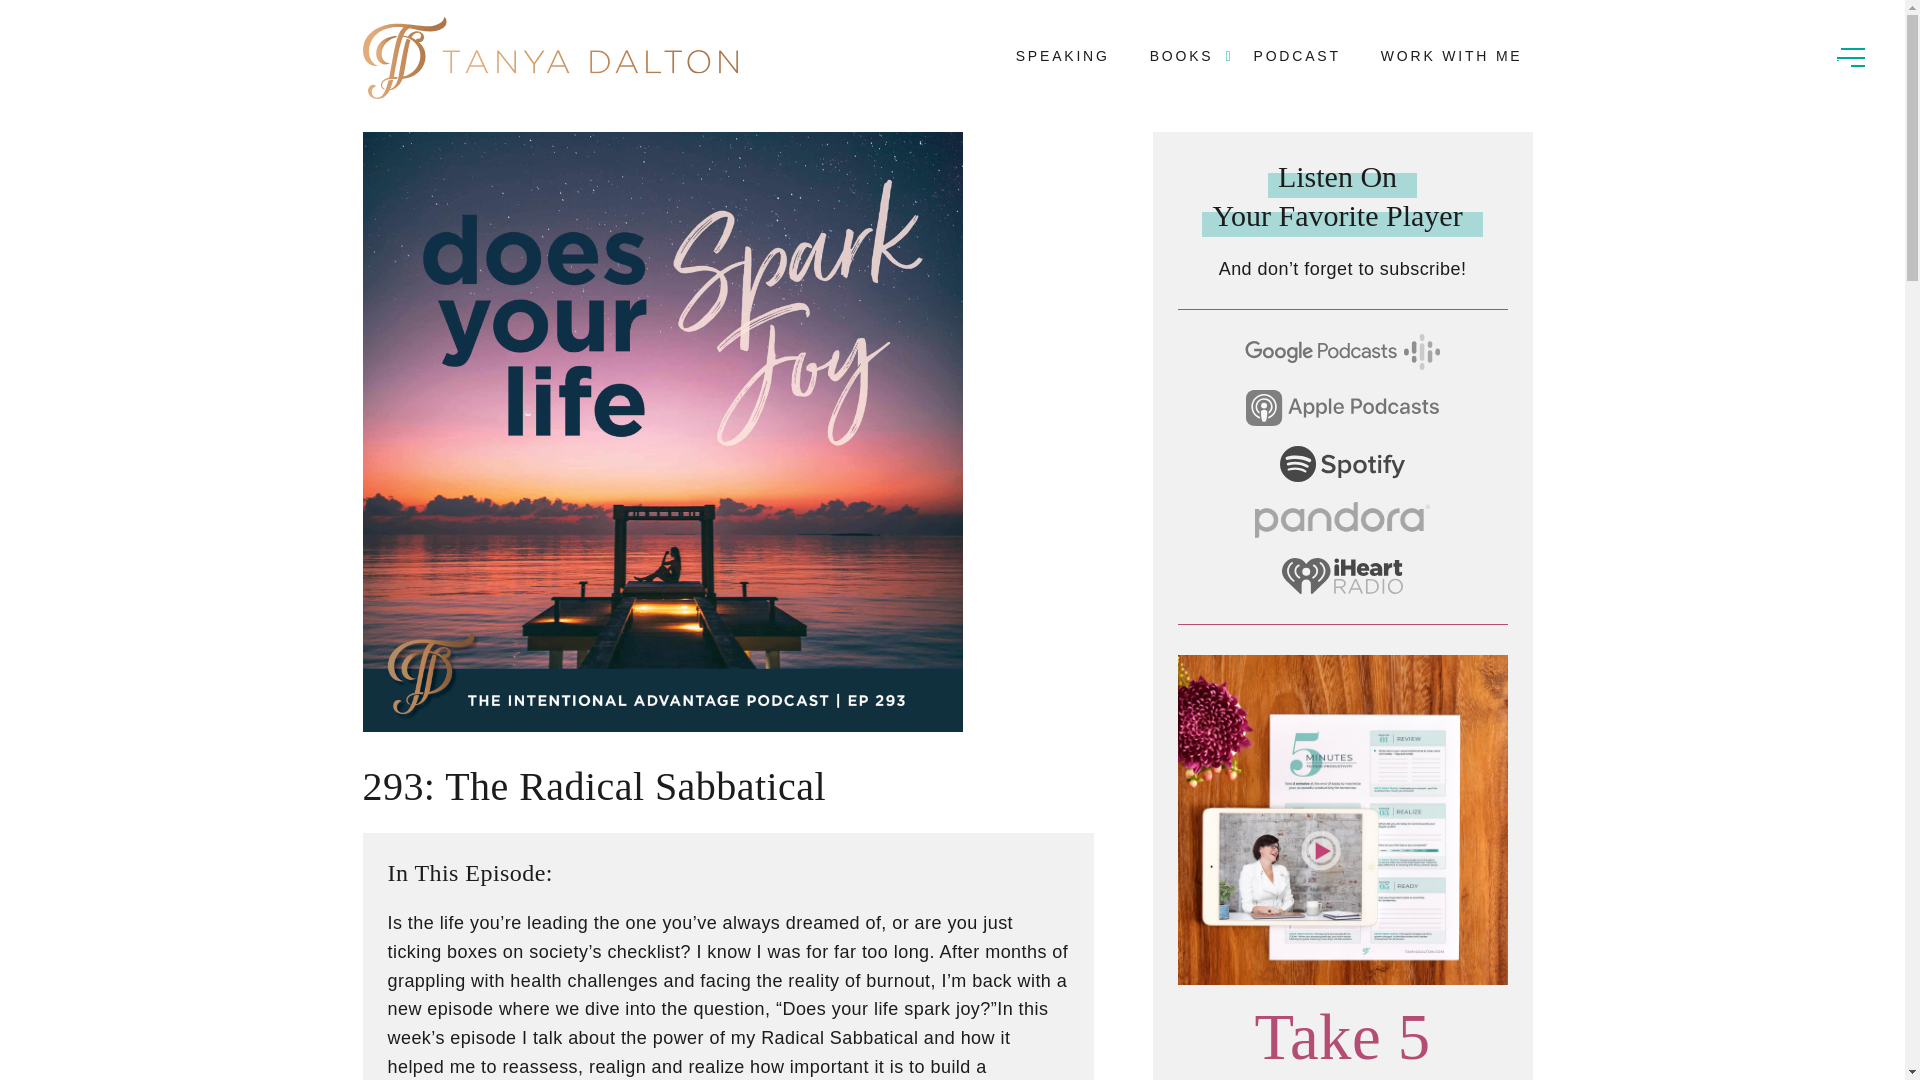 Image resolution: width=1920 pixels, height=1080 pixels. What do you see at coordinates (1182, 56) in the screenshot?
I see `BOOKS` at bounding box center [1182, 56].